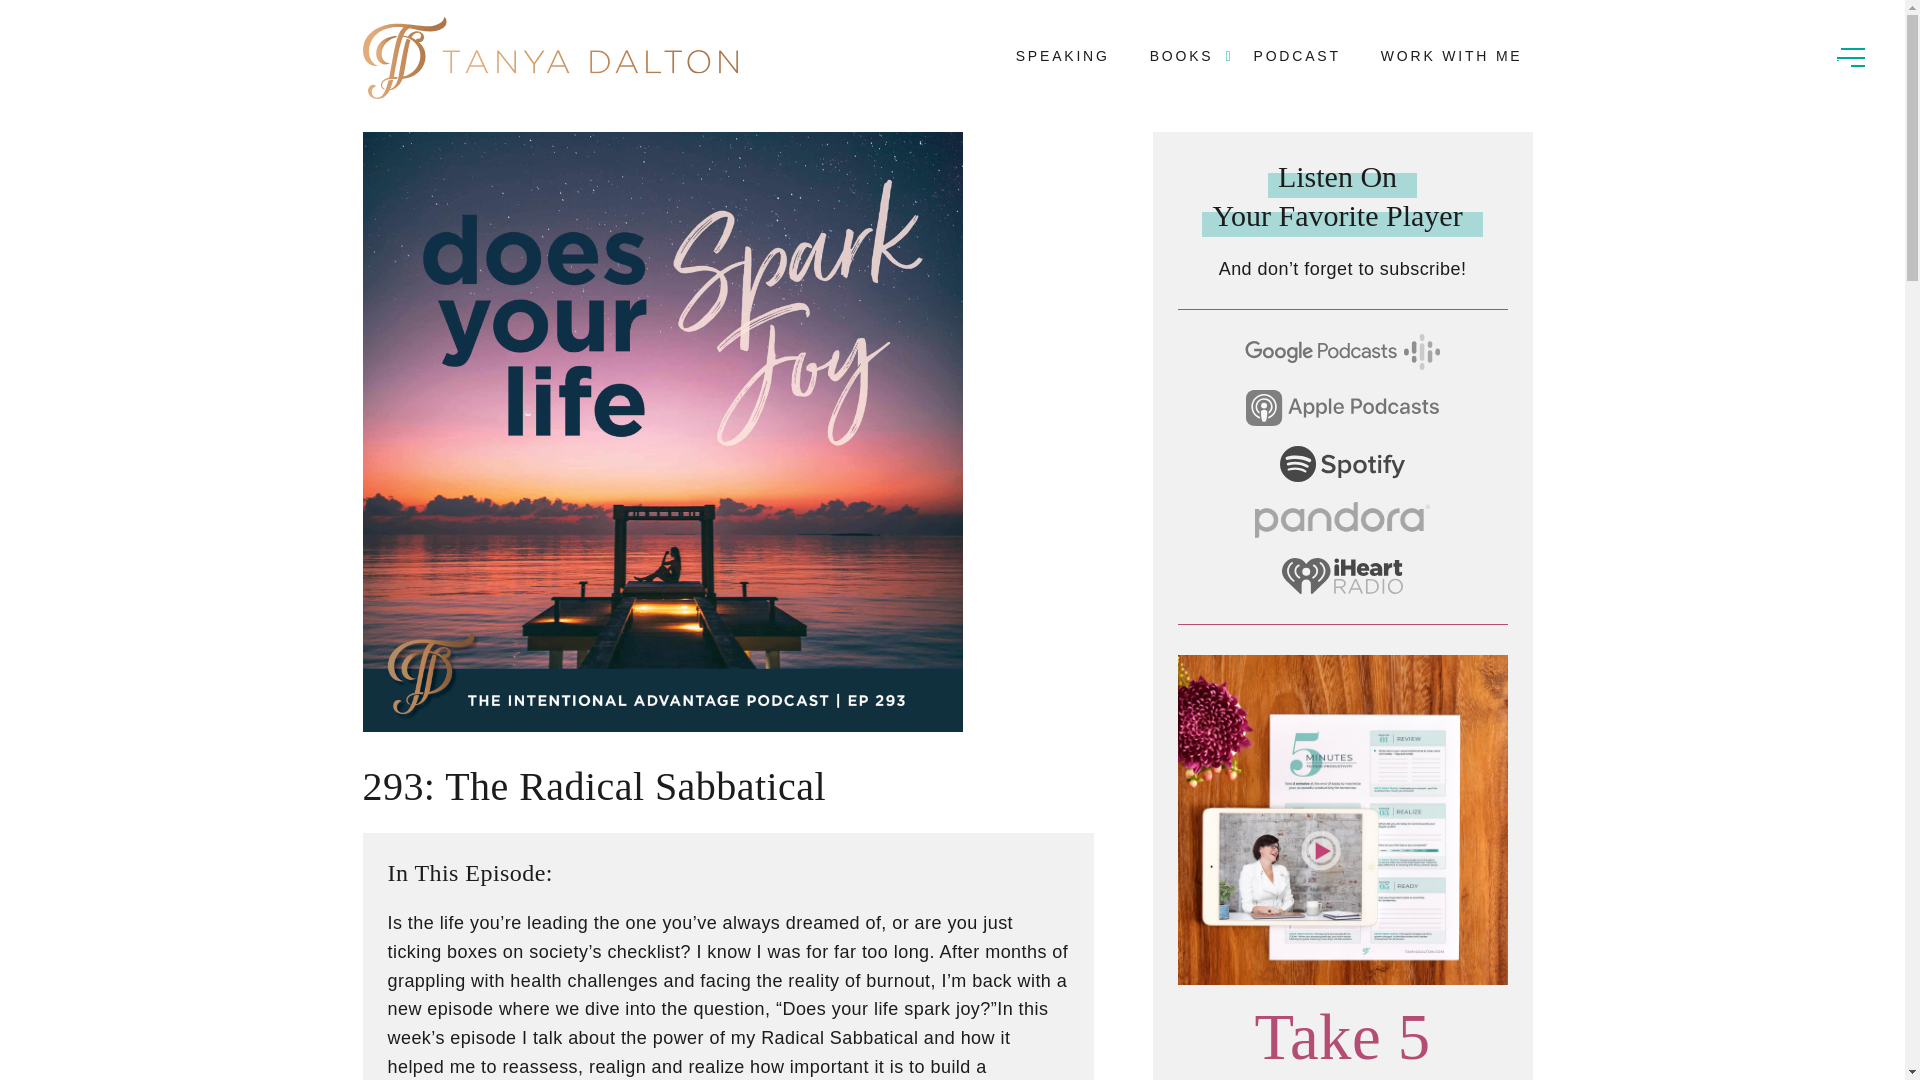 Image resolution: width=1920 pixels, height=1080 pixels. What do you see at coordinates (1182, 56) in the screenshot?
I see `BOOKS` at bounding box center [1182, 56].